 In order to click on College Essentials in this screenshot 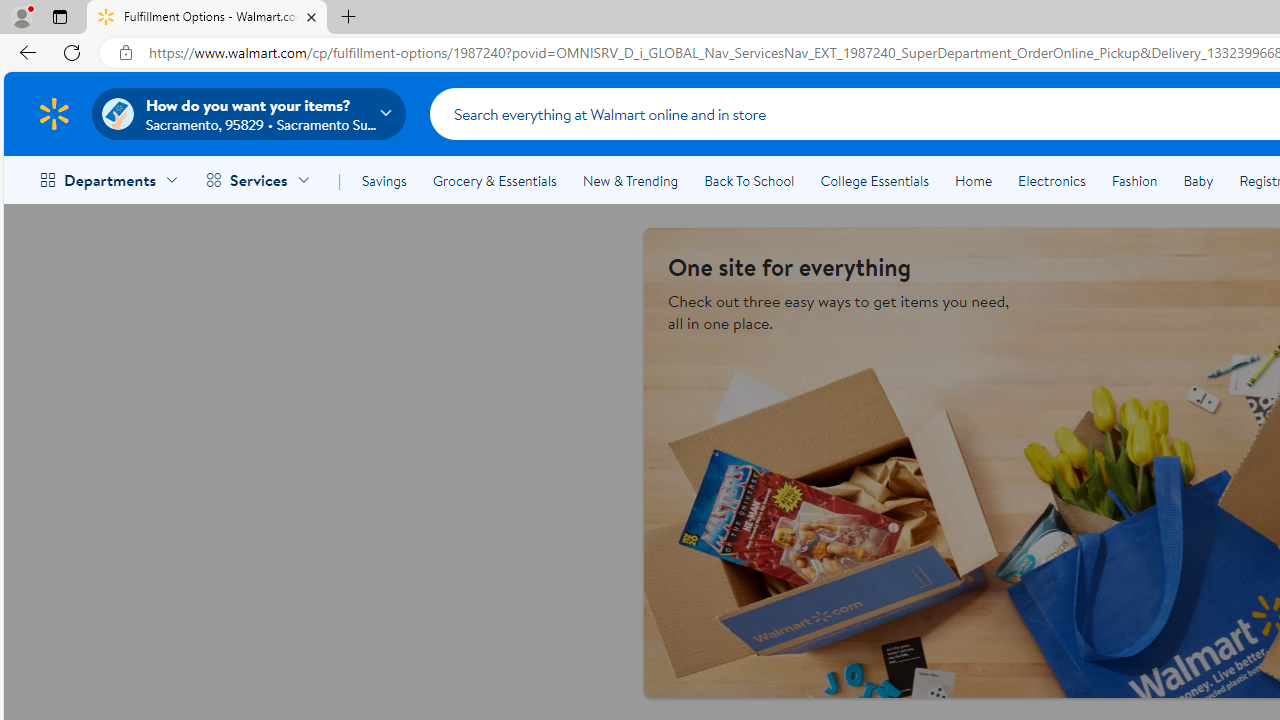, I will do `click(874, 180)`.